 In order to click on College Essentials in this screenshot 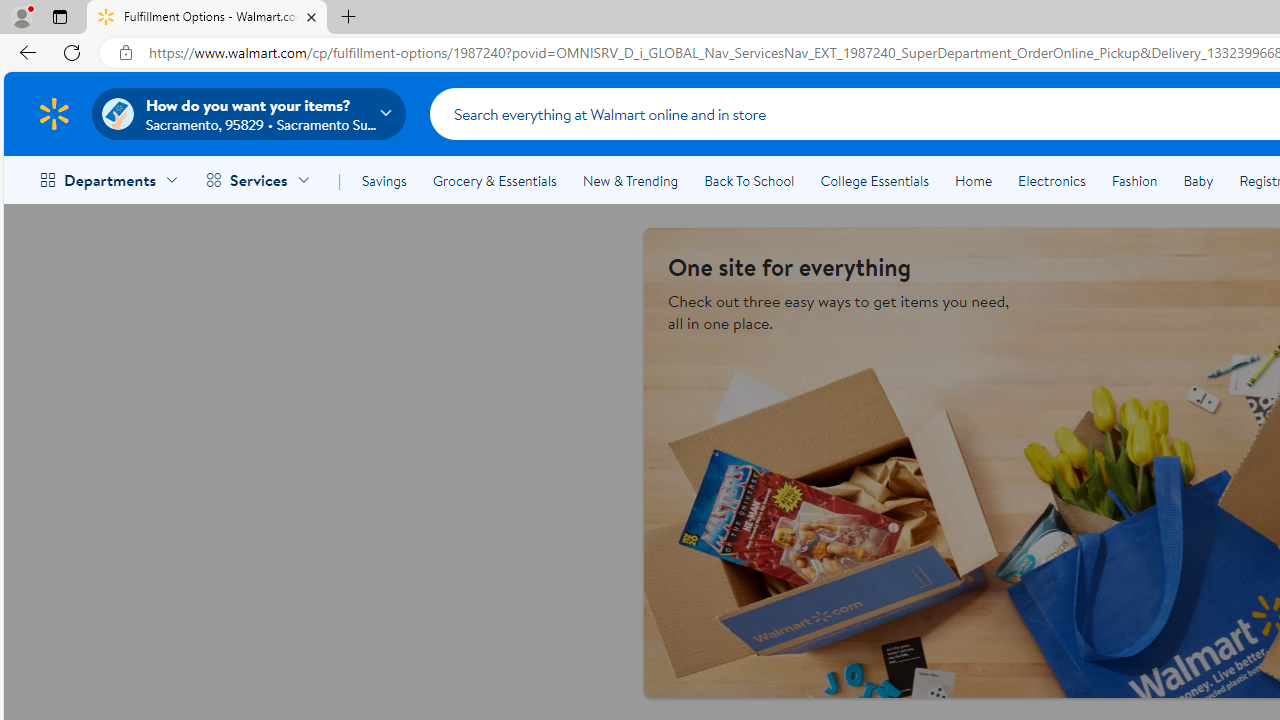, I will do `click(874, 180)`.